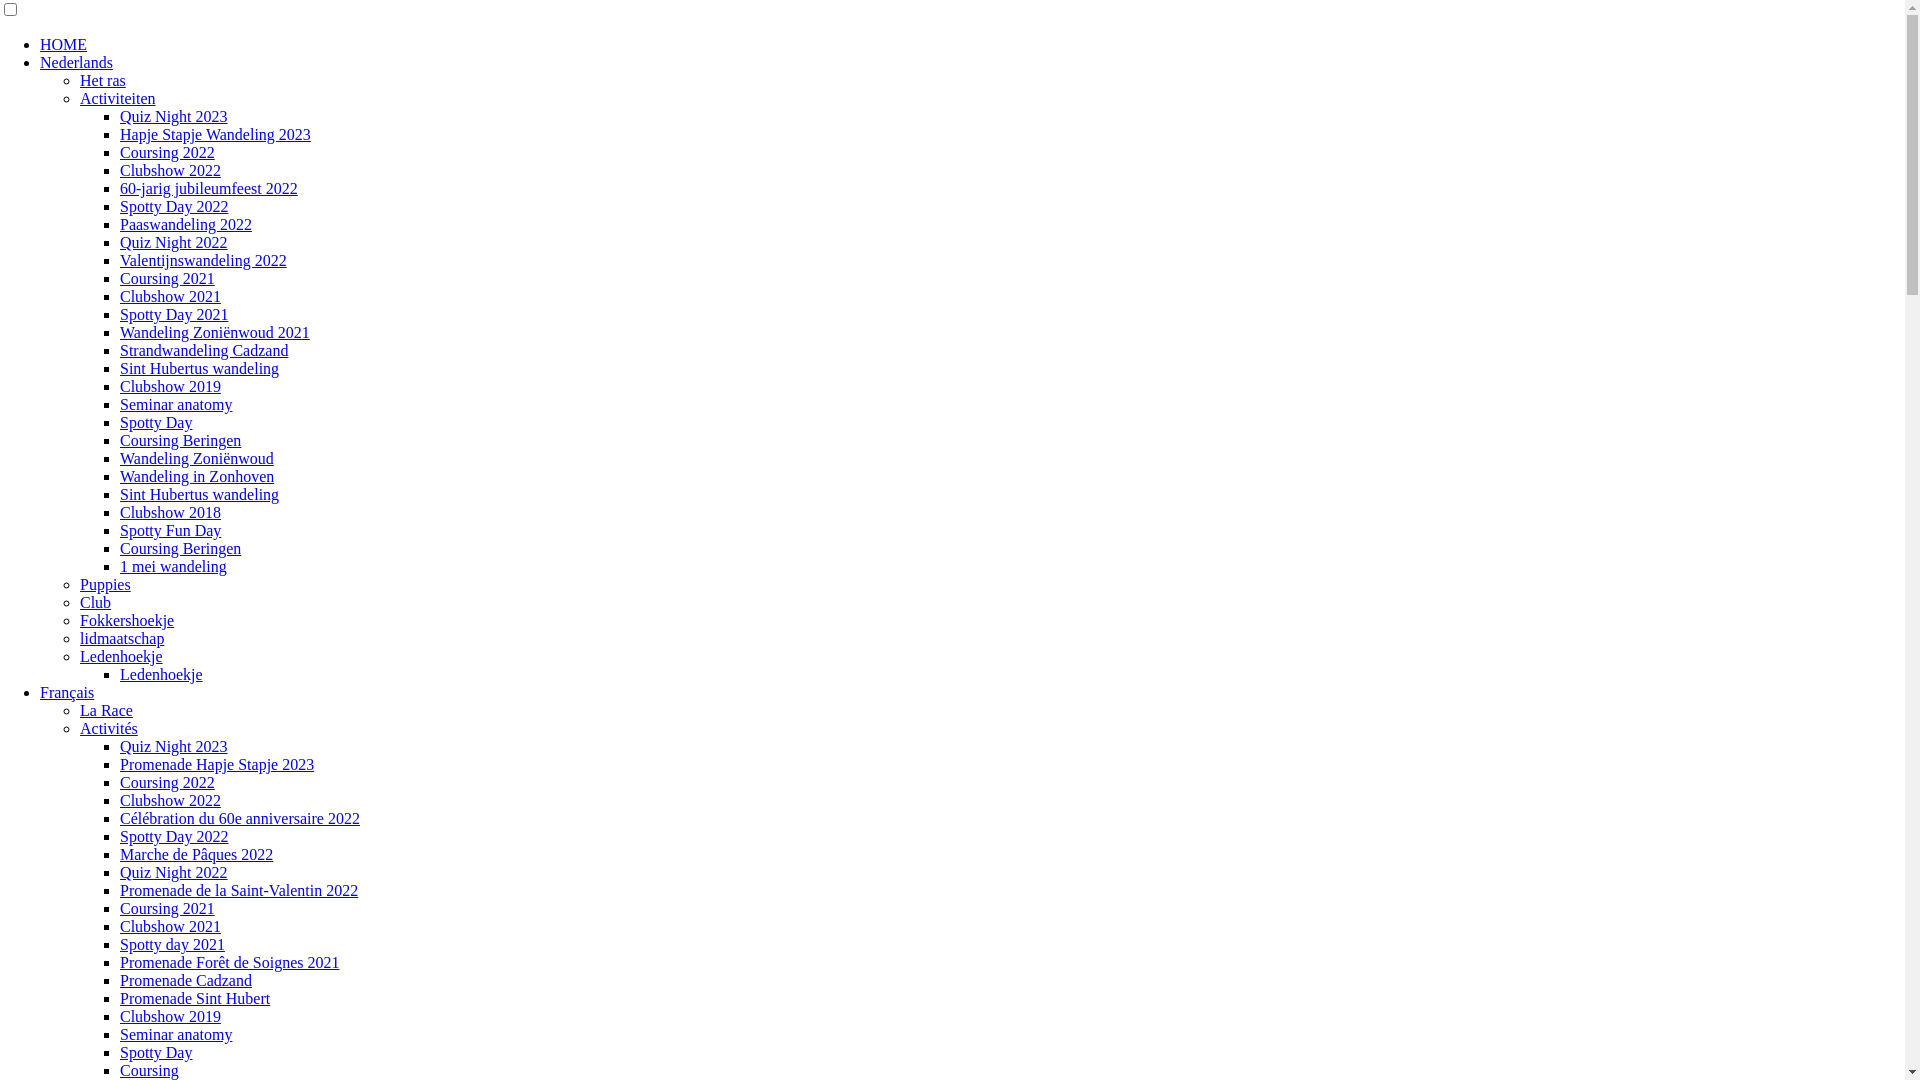  What do you see at coordinates (180, 548) in the screenshot?
I see `Coursing Beringen` at bounding box center [180, 548].